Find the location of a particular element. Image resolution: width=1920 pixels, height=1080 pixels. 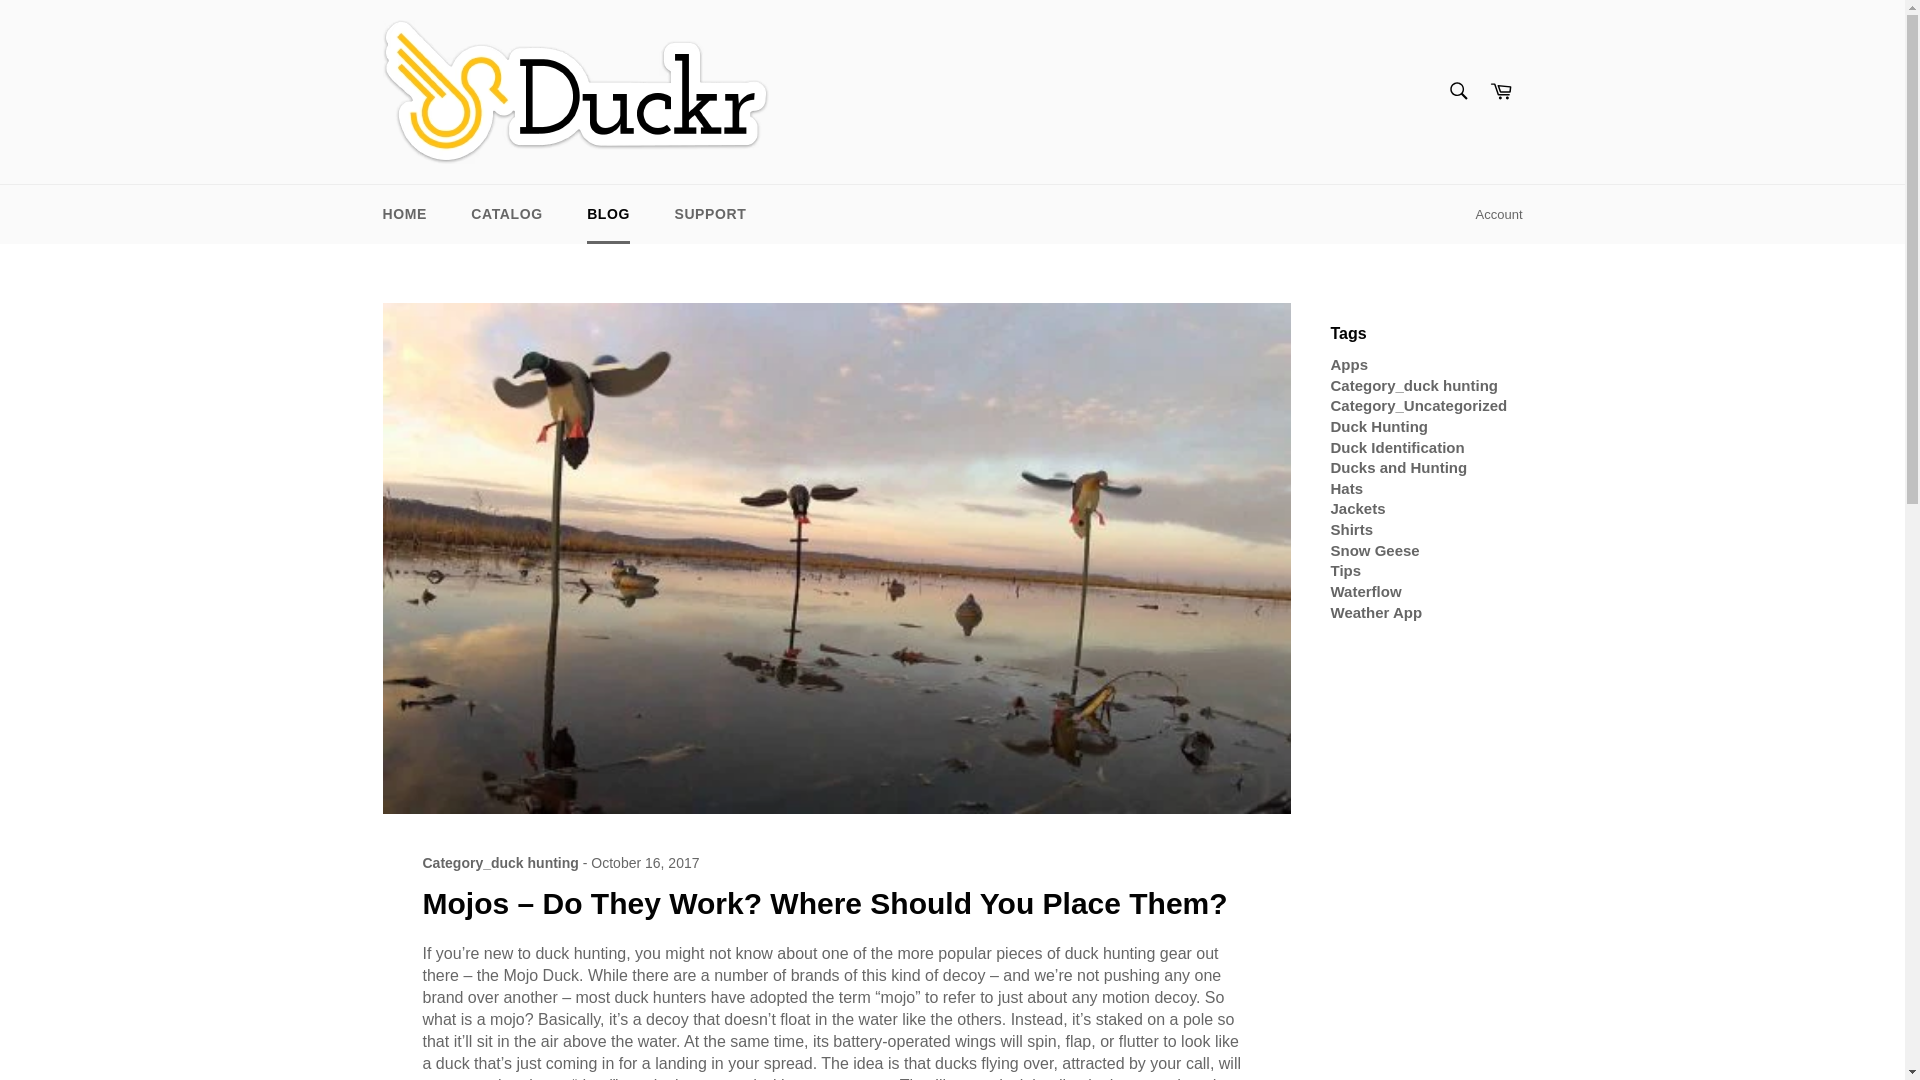

Shirts is located at coordinates (1351, 528).